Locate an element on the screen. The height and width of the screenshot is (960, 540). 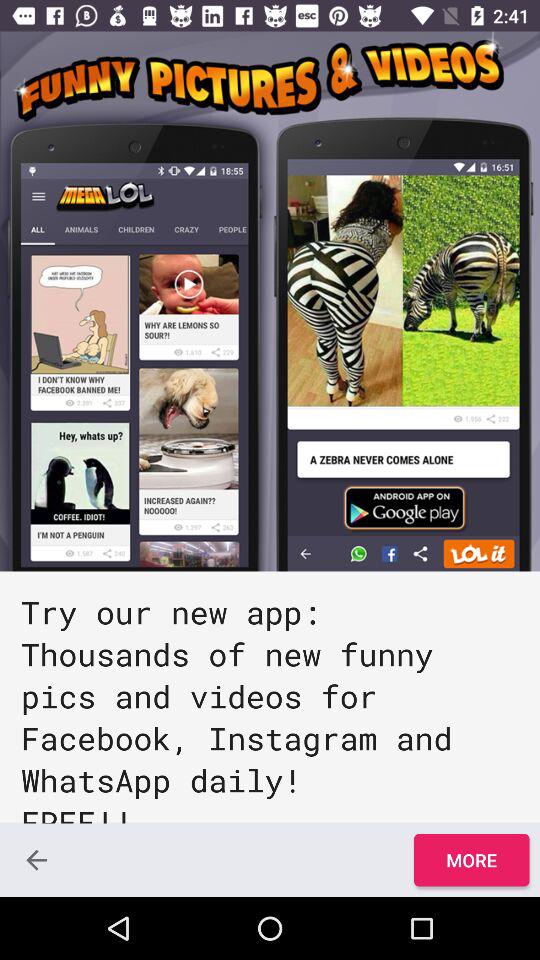
turn off the item next to the more icon is located at coordinates (36, 860).